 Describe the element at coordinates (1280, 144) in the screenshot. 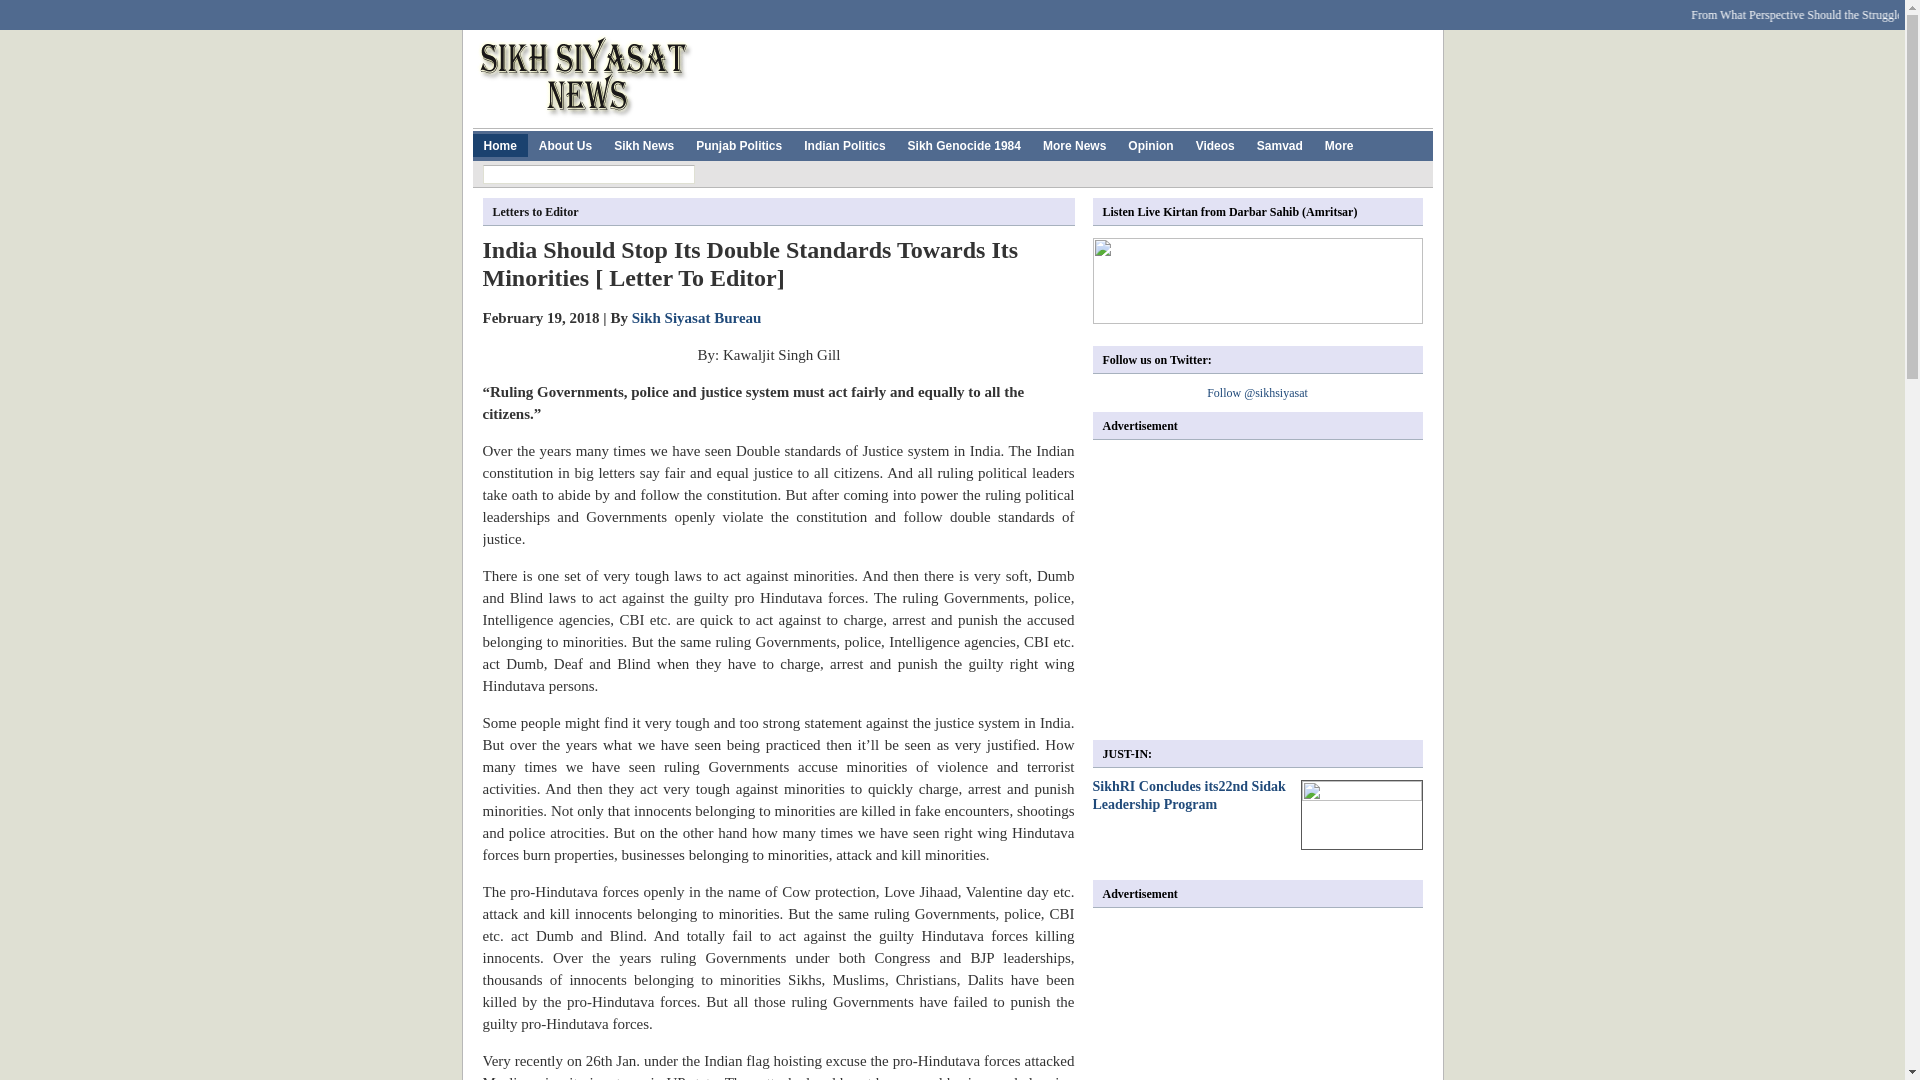

I see `Samvad` at that location.